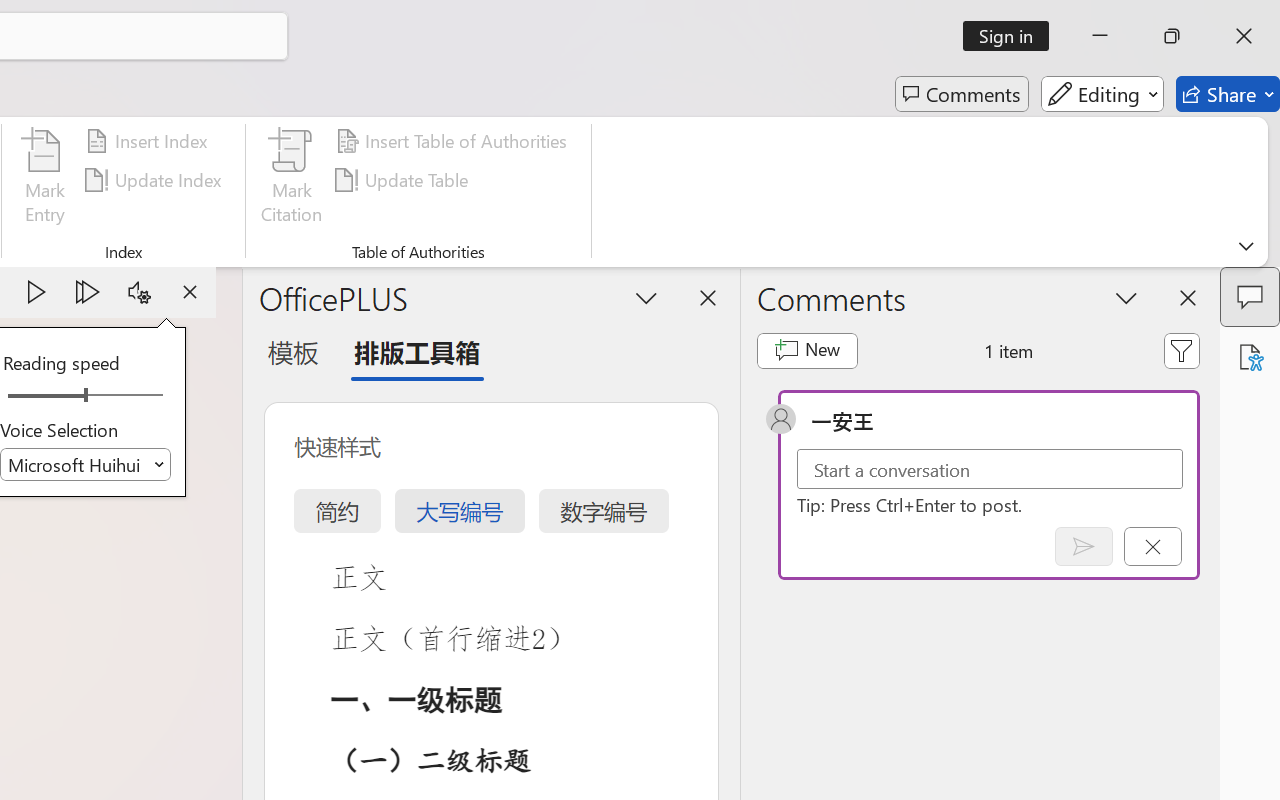 Image resolution: width=1280 pixels, height=800 pixels. I want to click on Sign in, so click(1012, 36).